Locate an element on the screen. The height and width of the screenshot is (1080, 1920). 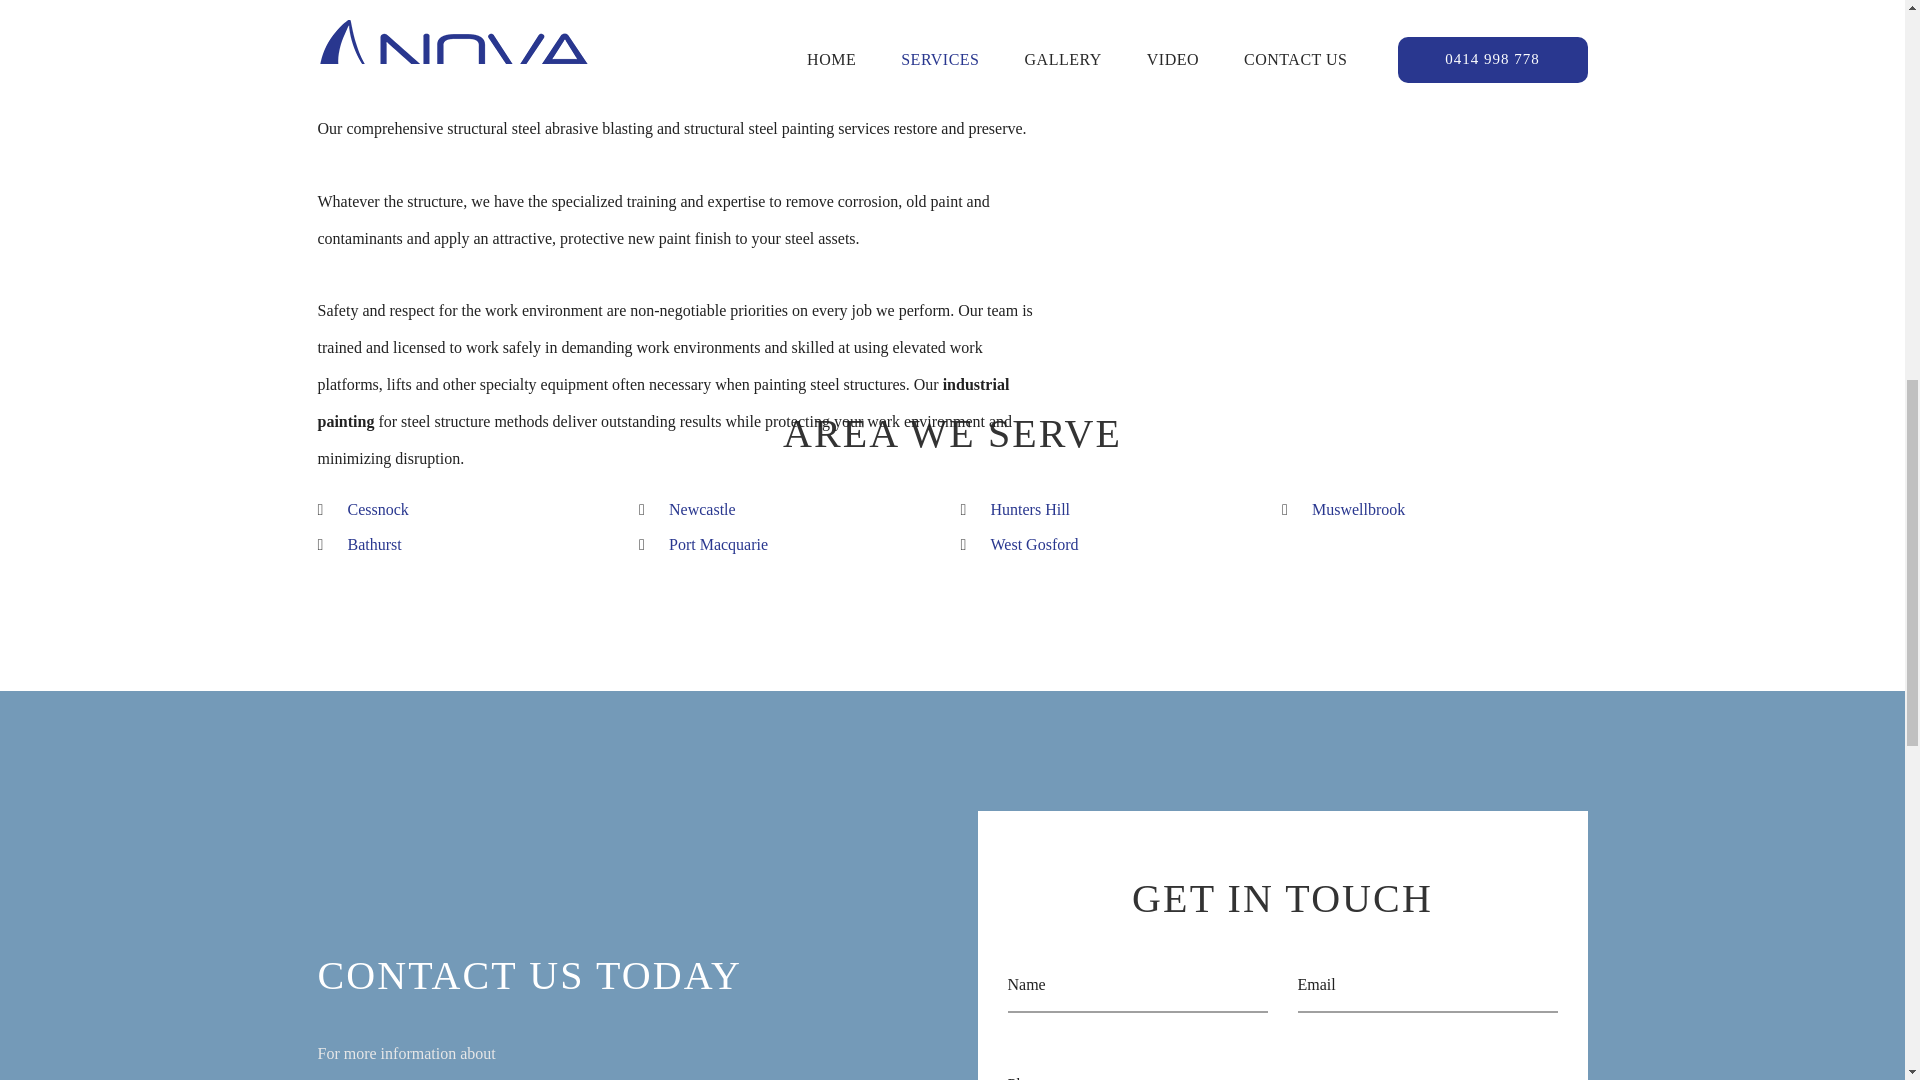
Newcastle is located at coordinates (702, 510).